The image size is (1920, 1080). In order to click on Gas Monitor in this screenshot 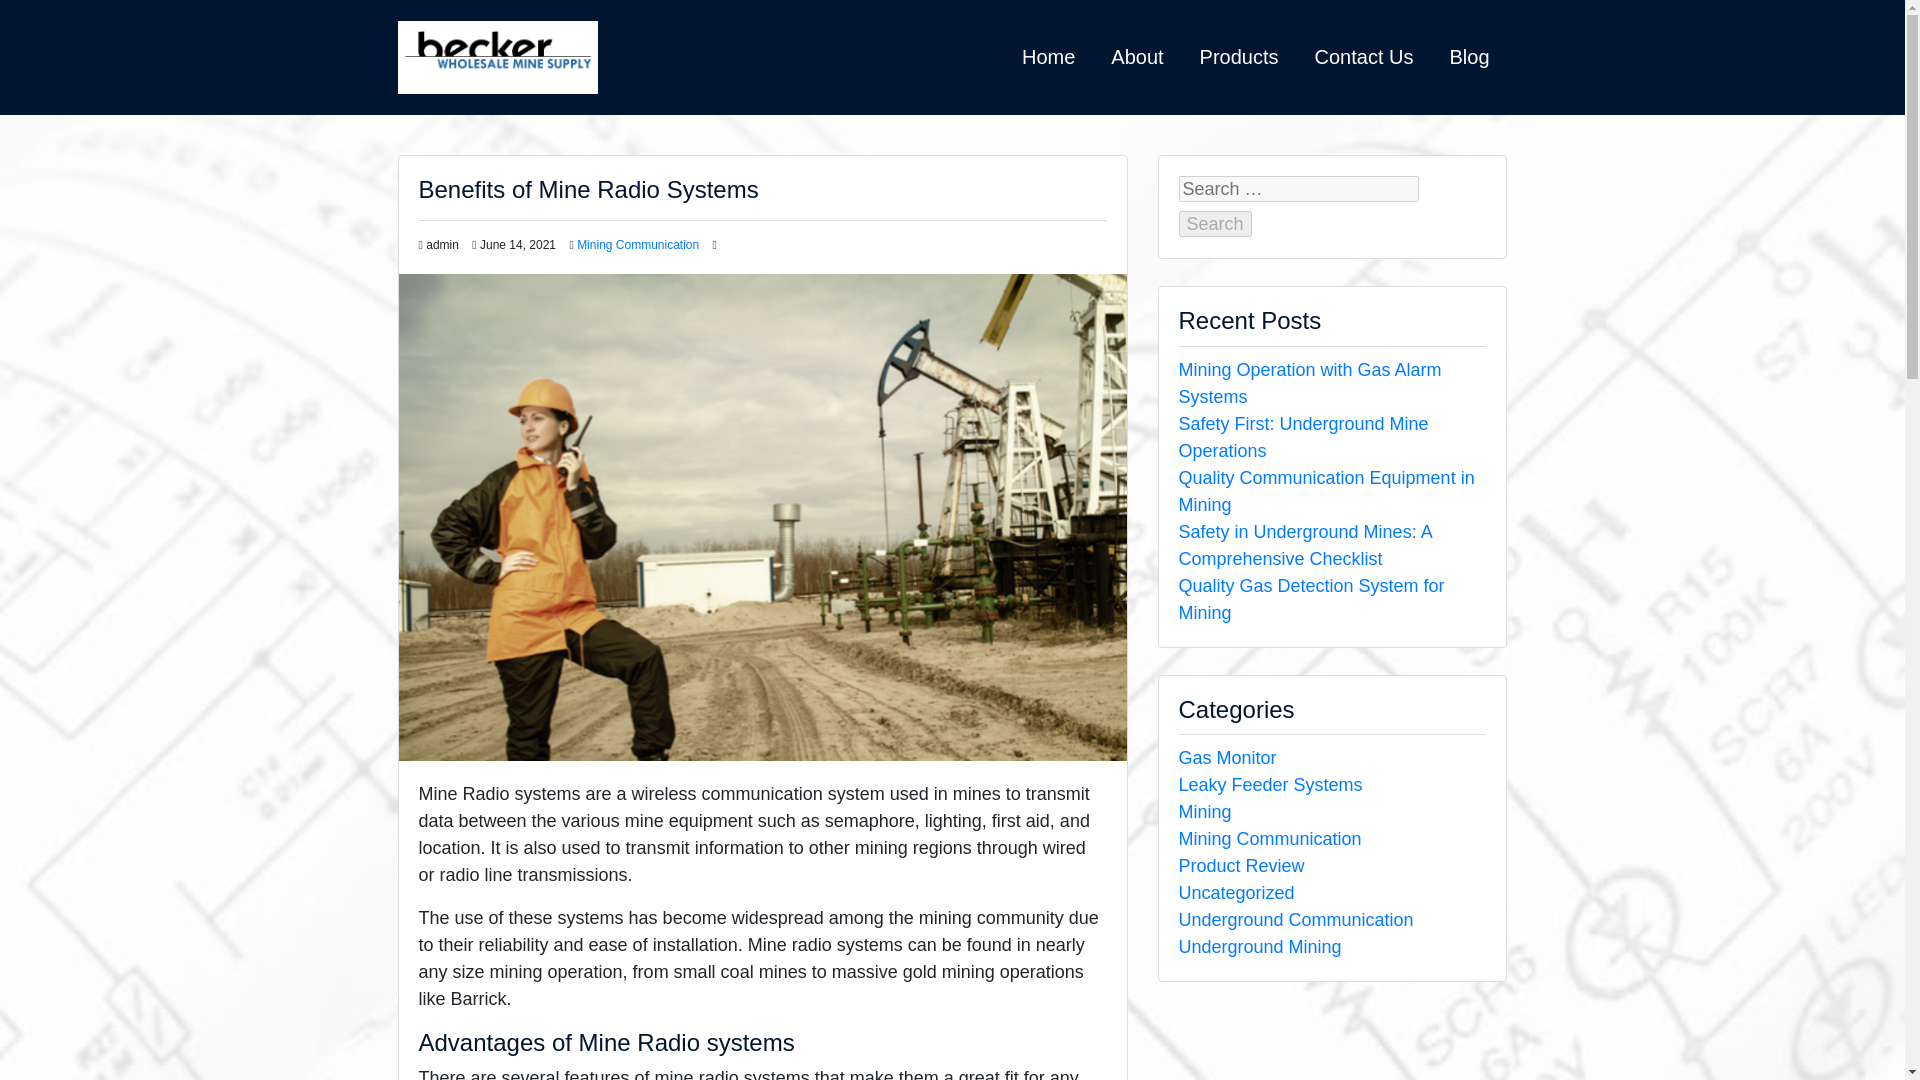, I will do `click(1227, 758)`.